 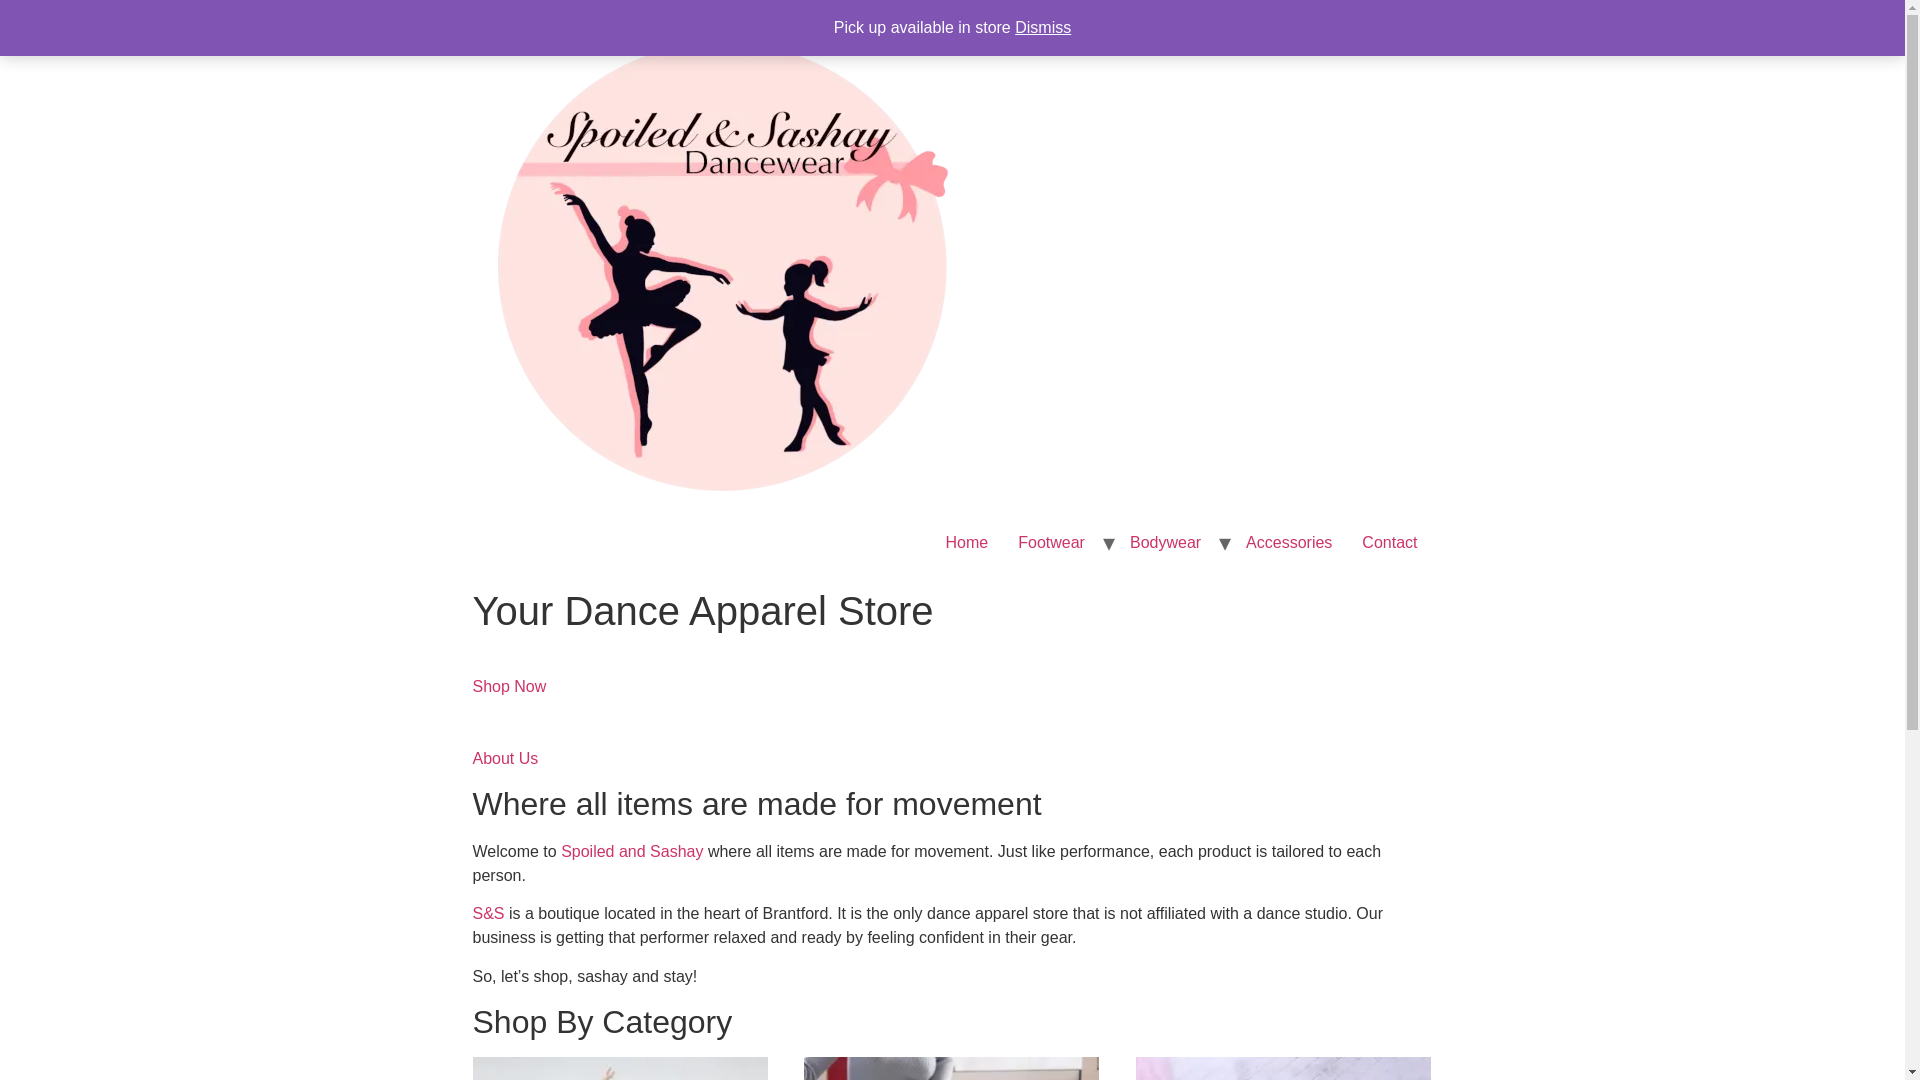 I want to click on Accessories, so click(x=1288, y=542).